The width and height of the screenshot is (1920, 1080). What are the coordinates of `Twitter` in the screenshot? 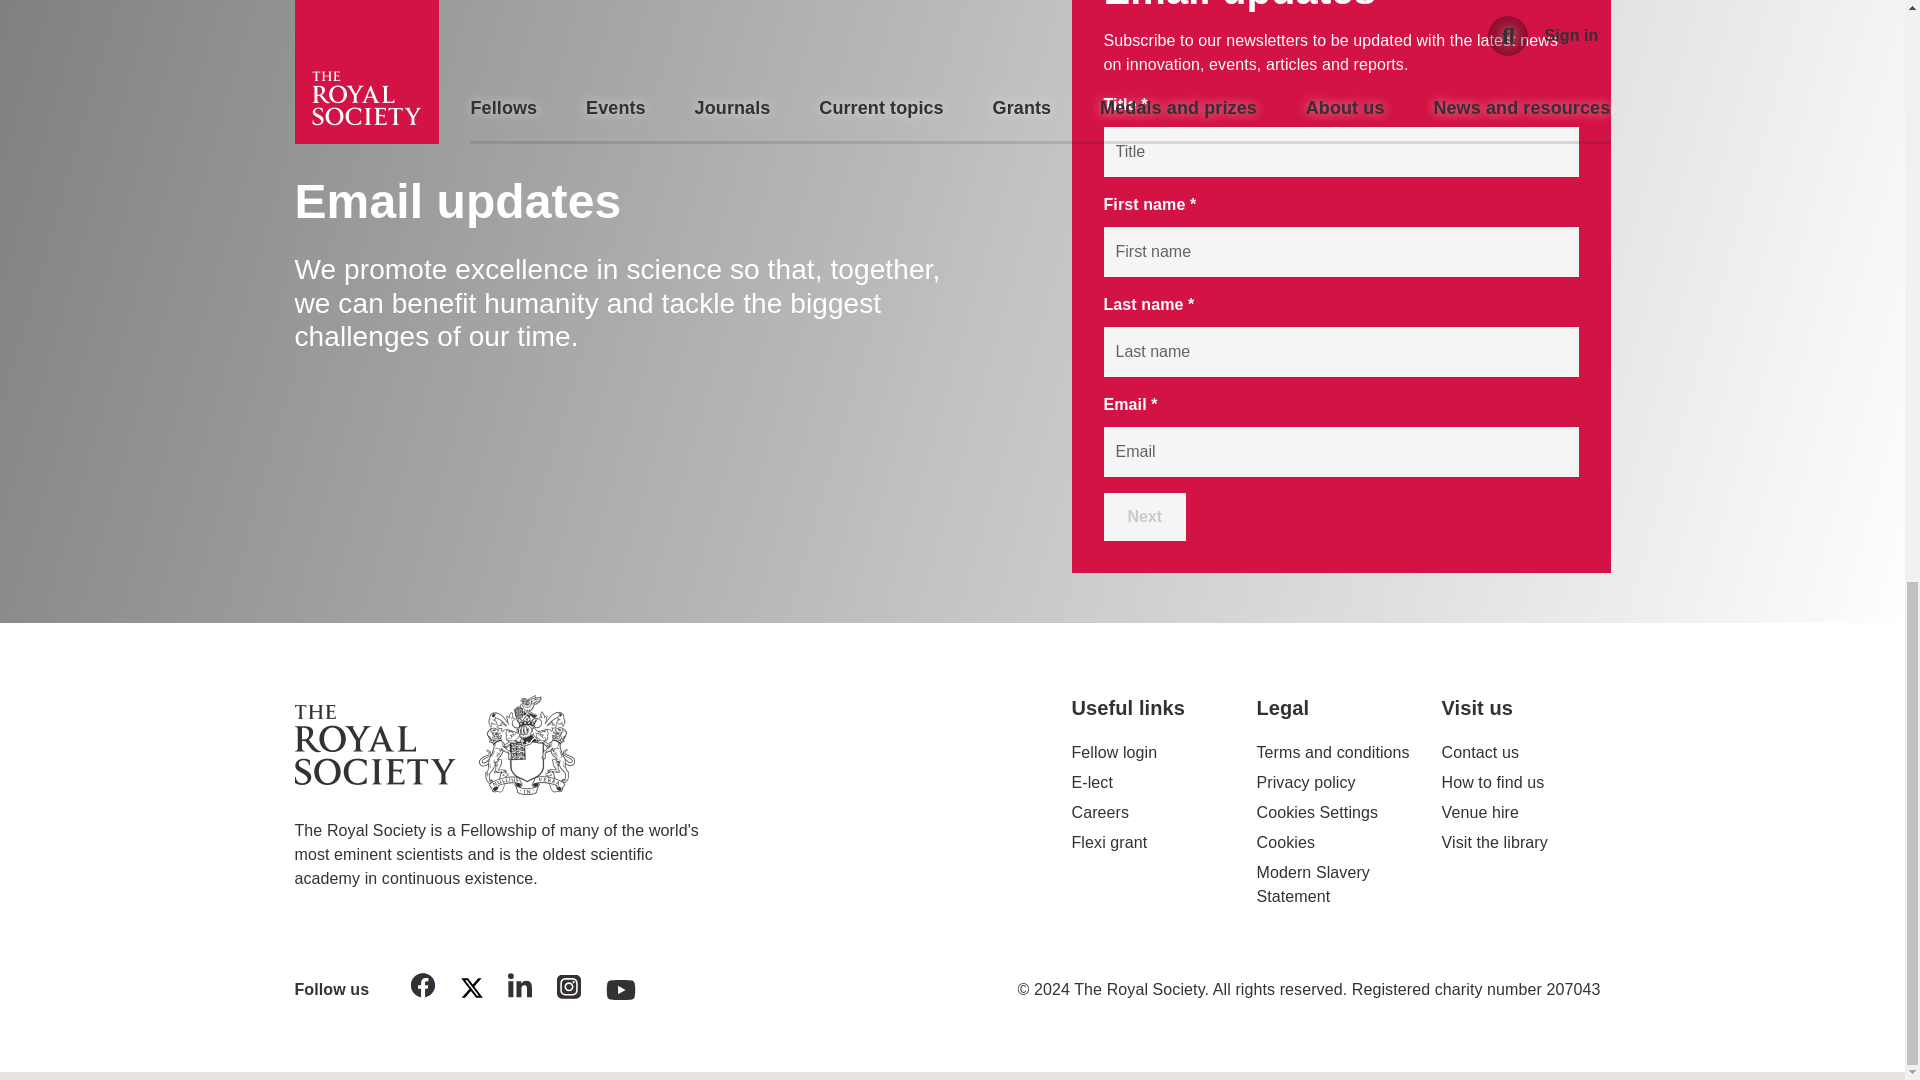 It's located at (471, 992).